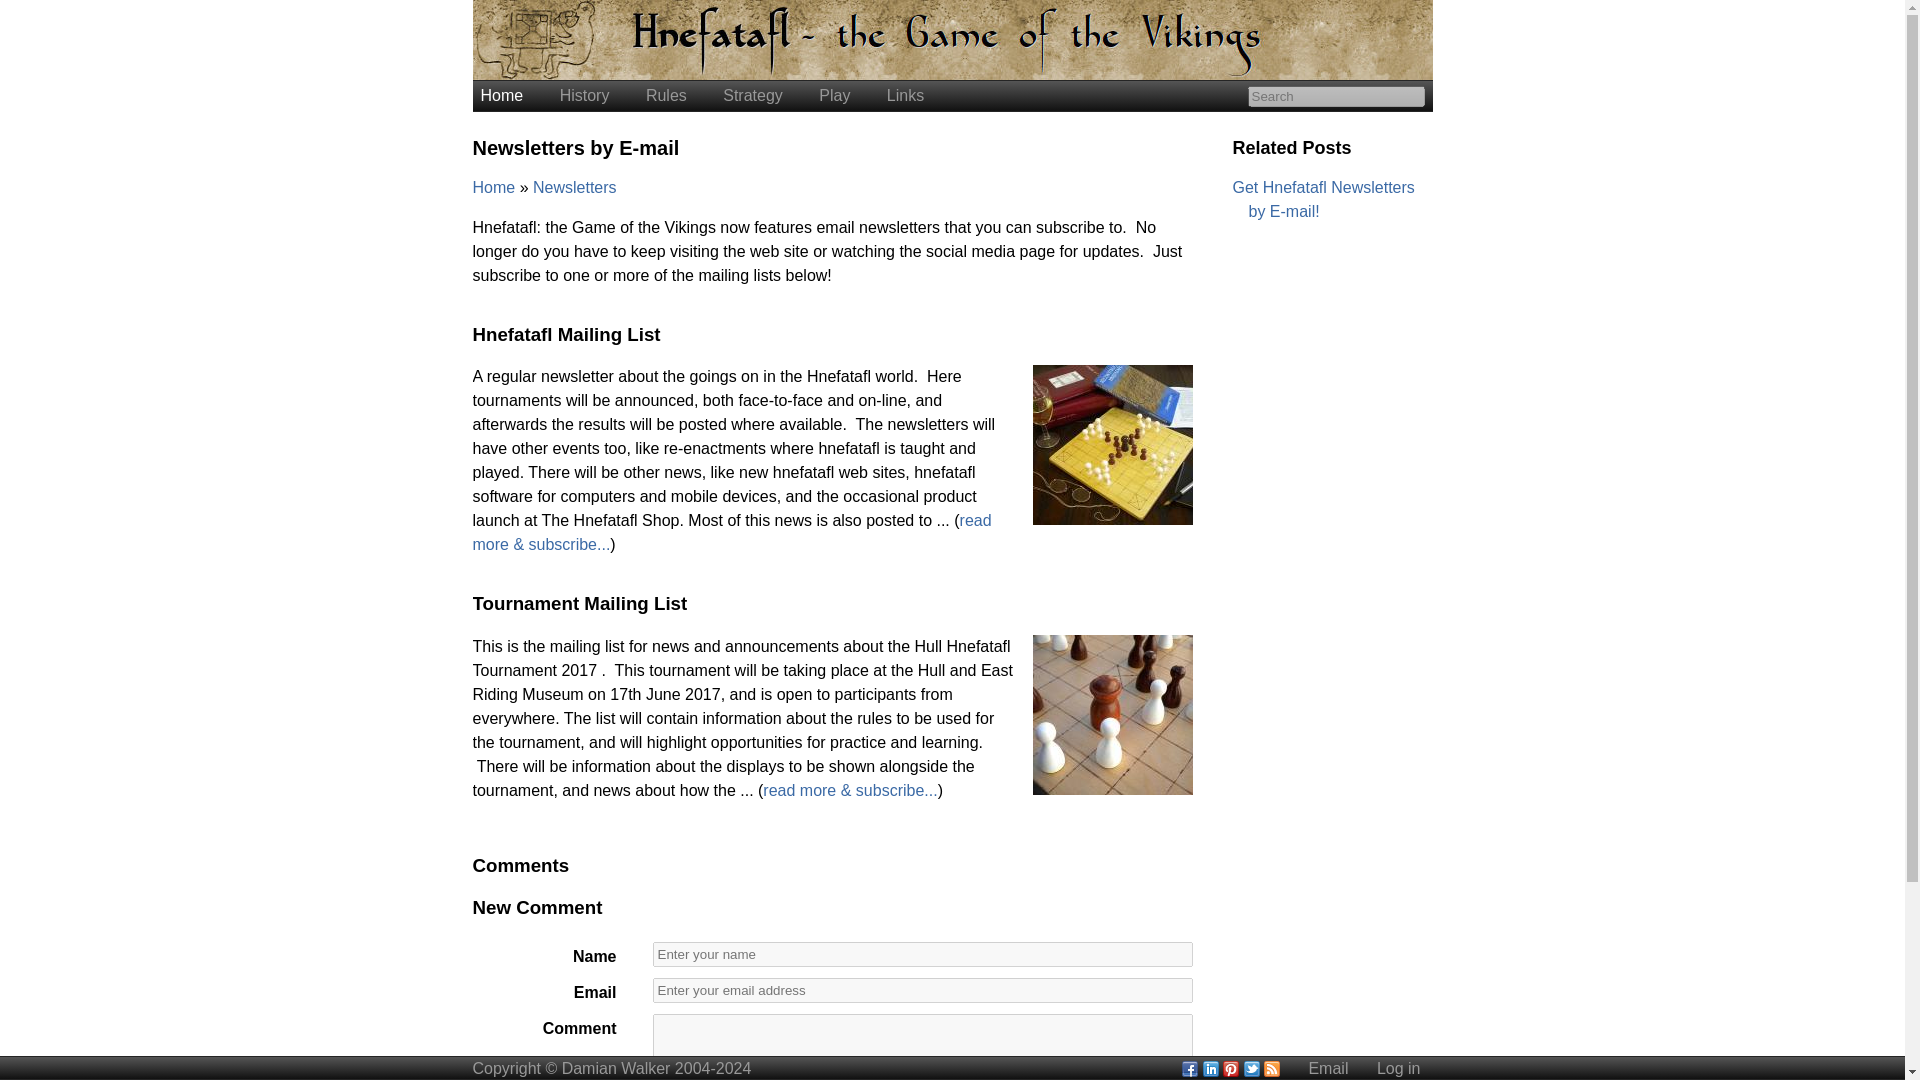 This screenshot has width=1920, height=1080. Describe the element at coordinates (580, 603) in the screenshot. I see `Tournament Mailing List` at that location.